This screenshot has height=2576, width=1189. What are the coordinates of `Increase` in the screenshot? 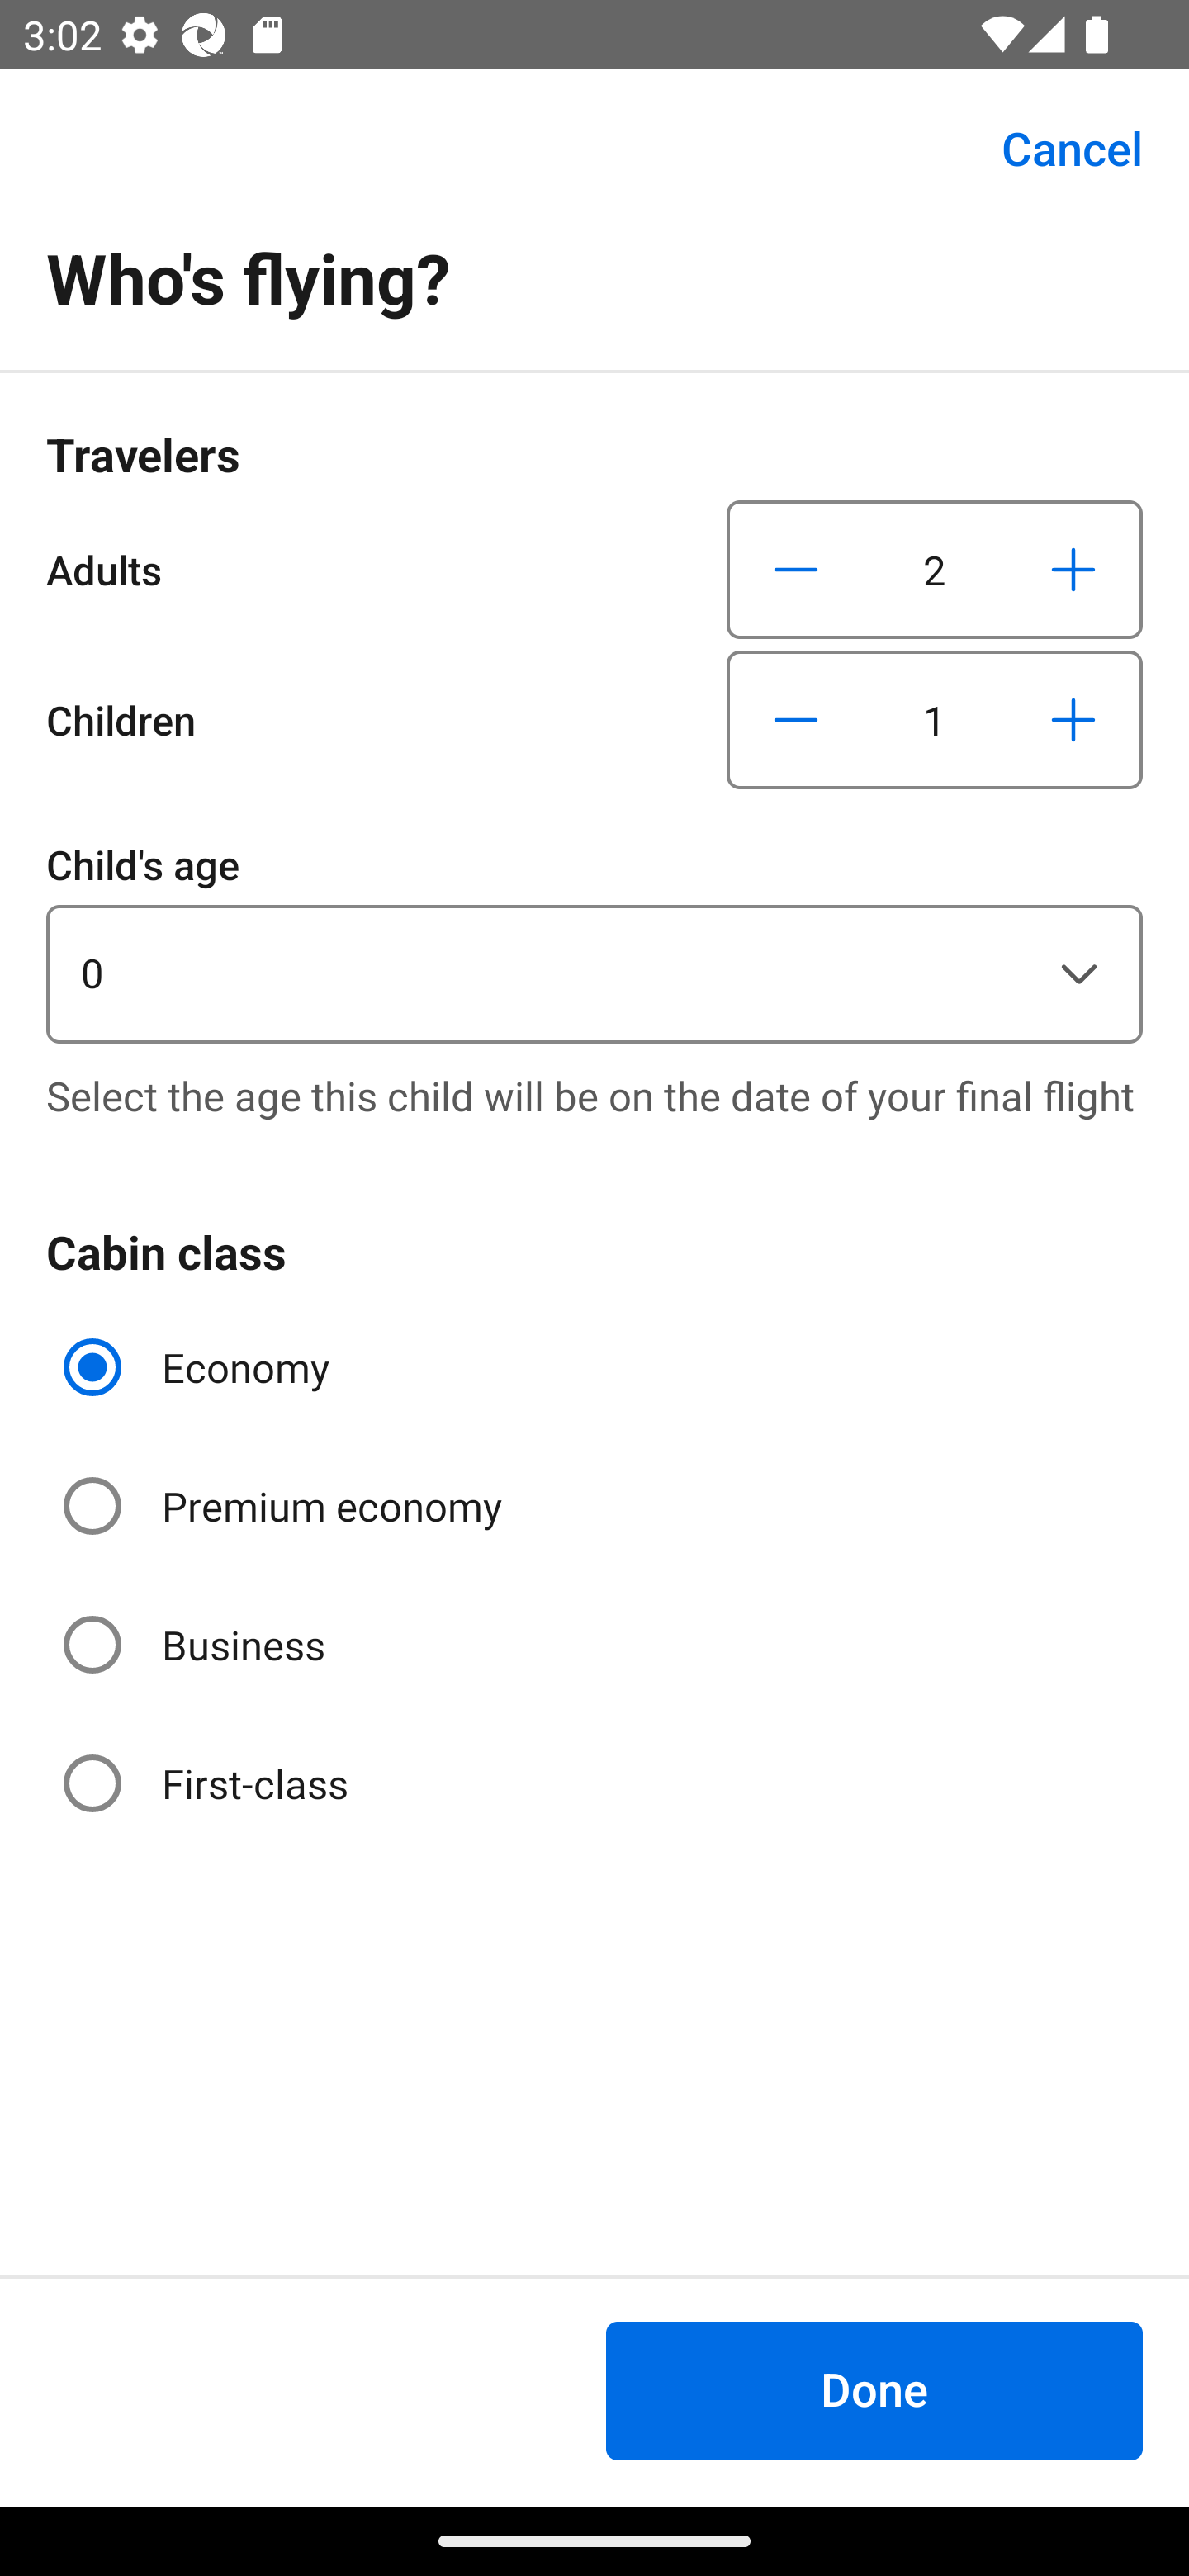 It's located at (1073, 569).